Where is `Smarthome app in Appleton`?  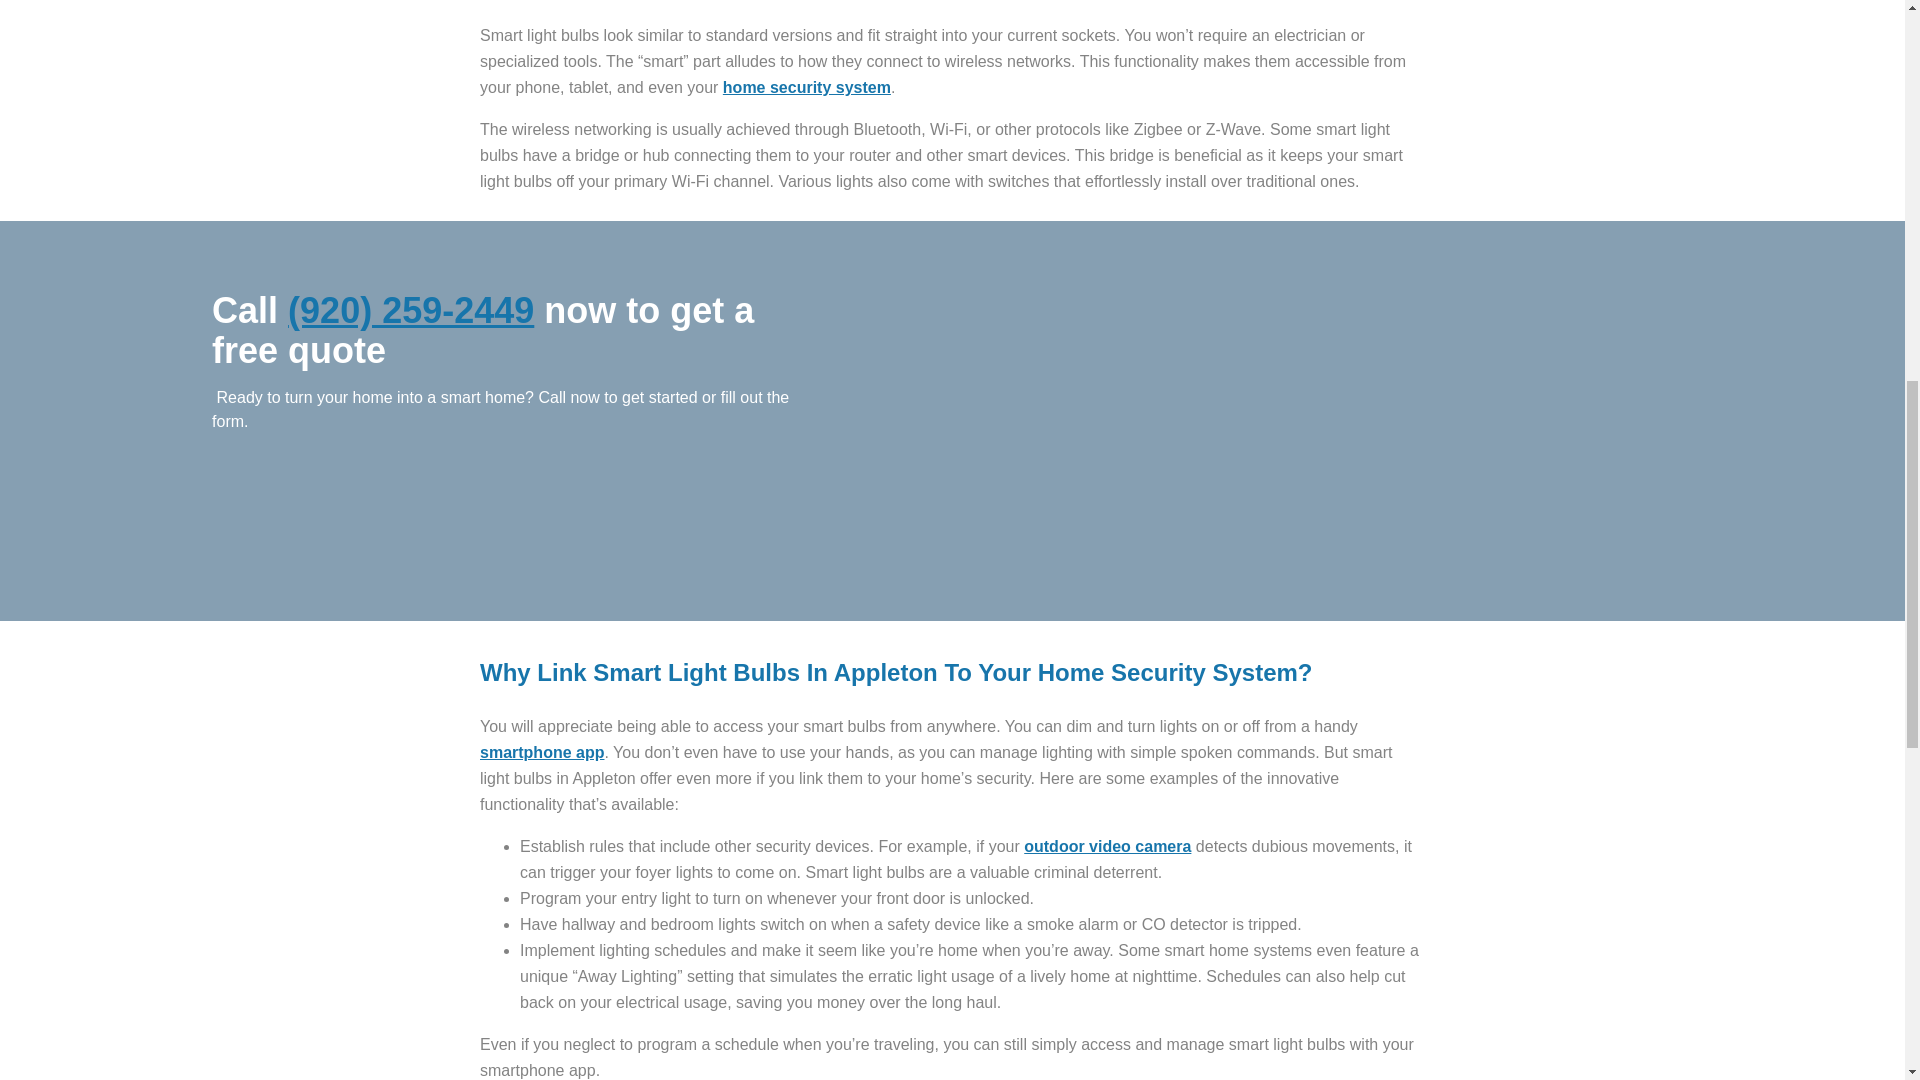
Smarthome app in Appleton is located at coordinates (542, 752).